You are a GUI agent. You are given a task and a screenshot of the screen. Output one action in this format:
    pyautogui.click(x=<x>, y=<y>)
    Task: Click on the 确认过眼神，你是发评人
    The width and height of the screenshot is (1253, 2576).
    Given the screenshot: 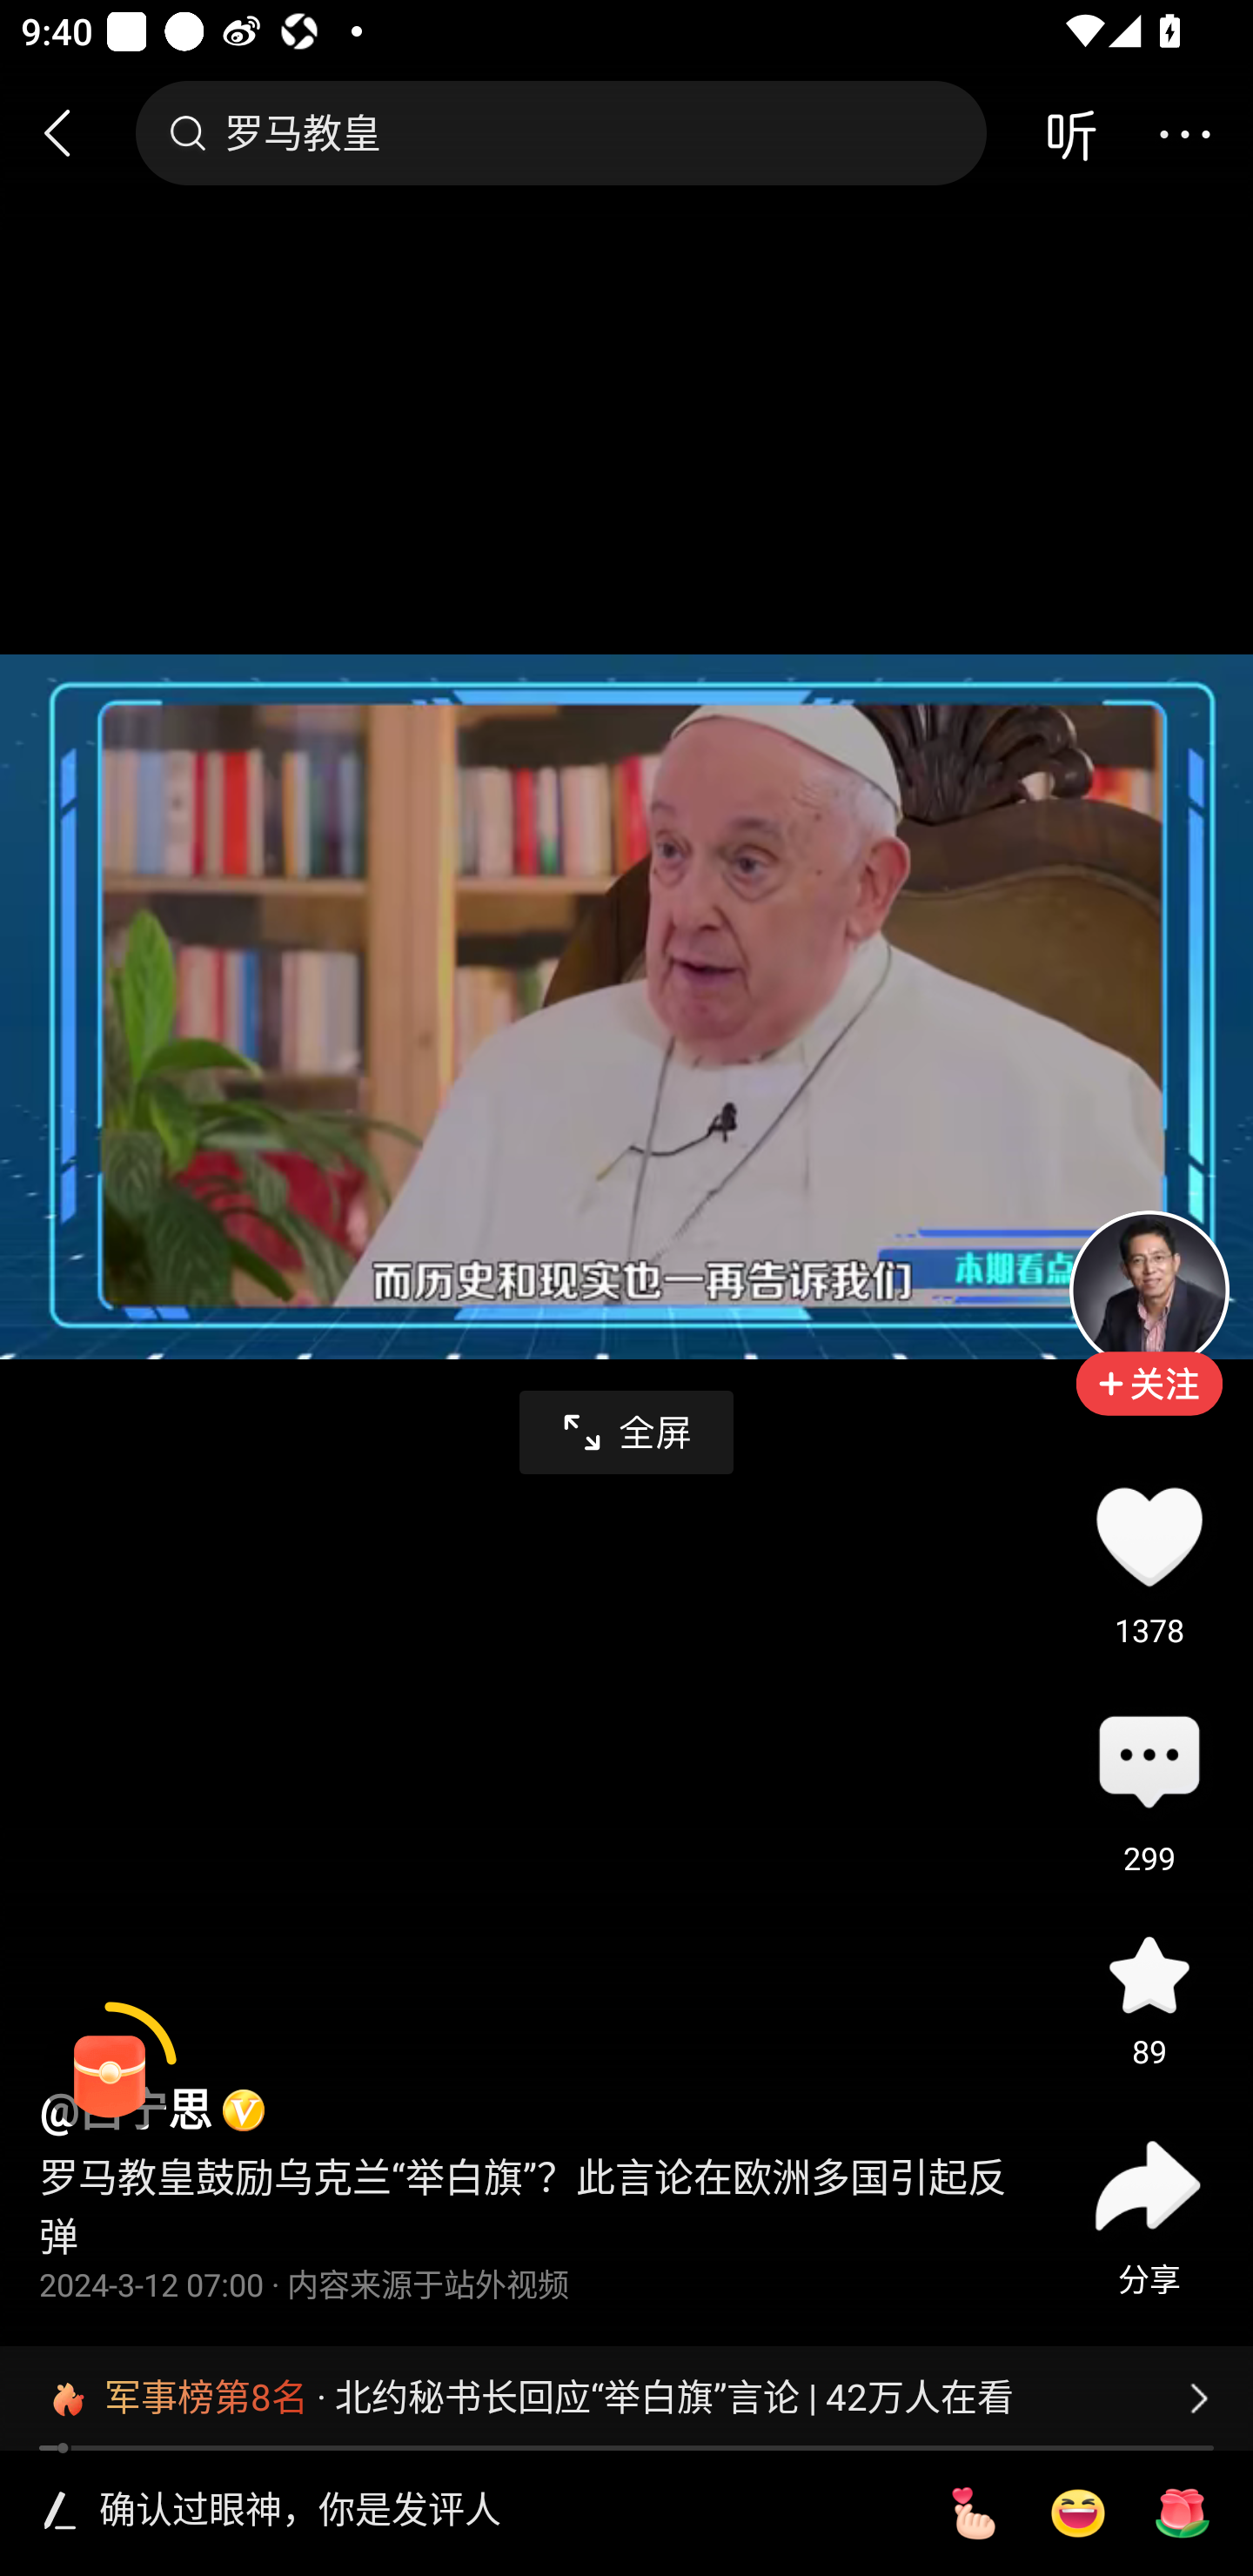 What is the action you would take?
    pyautogui.click(x=501, y=2512)
    